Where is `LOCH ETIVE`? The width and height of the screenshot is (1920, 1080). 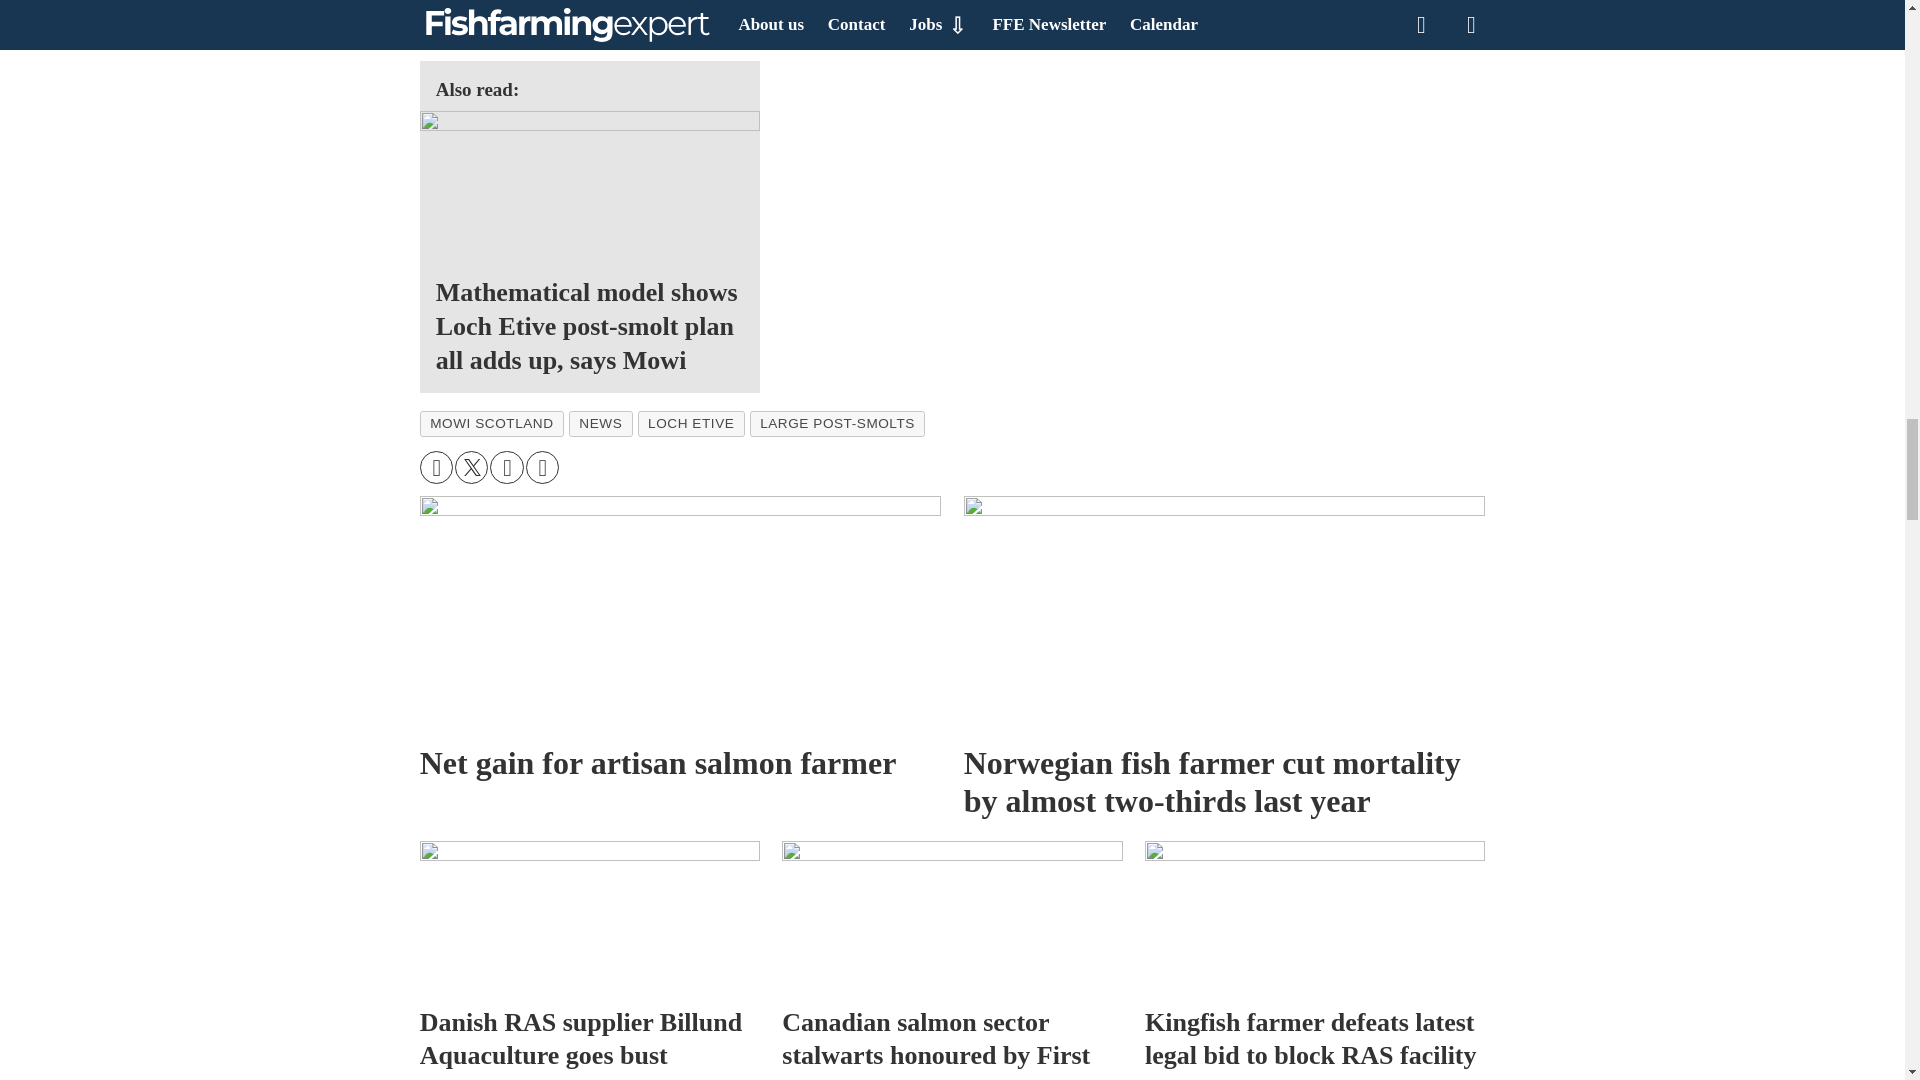 LOCH ETIVE is located at coordinates (690, 424).